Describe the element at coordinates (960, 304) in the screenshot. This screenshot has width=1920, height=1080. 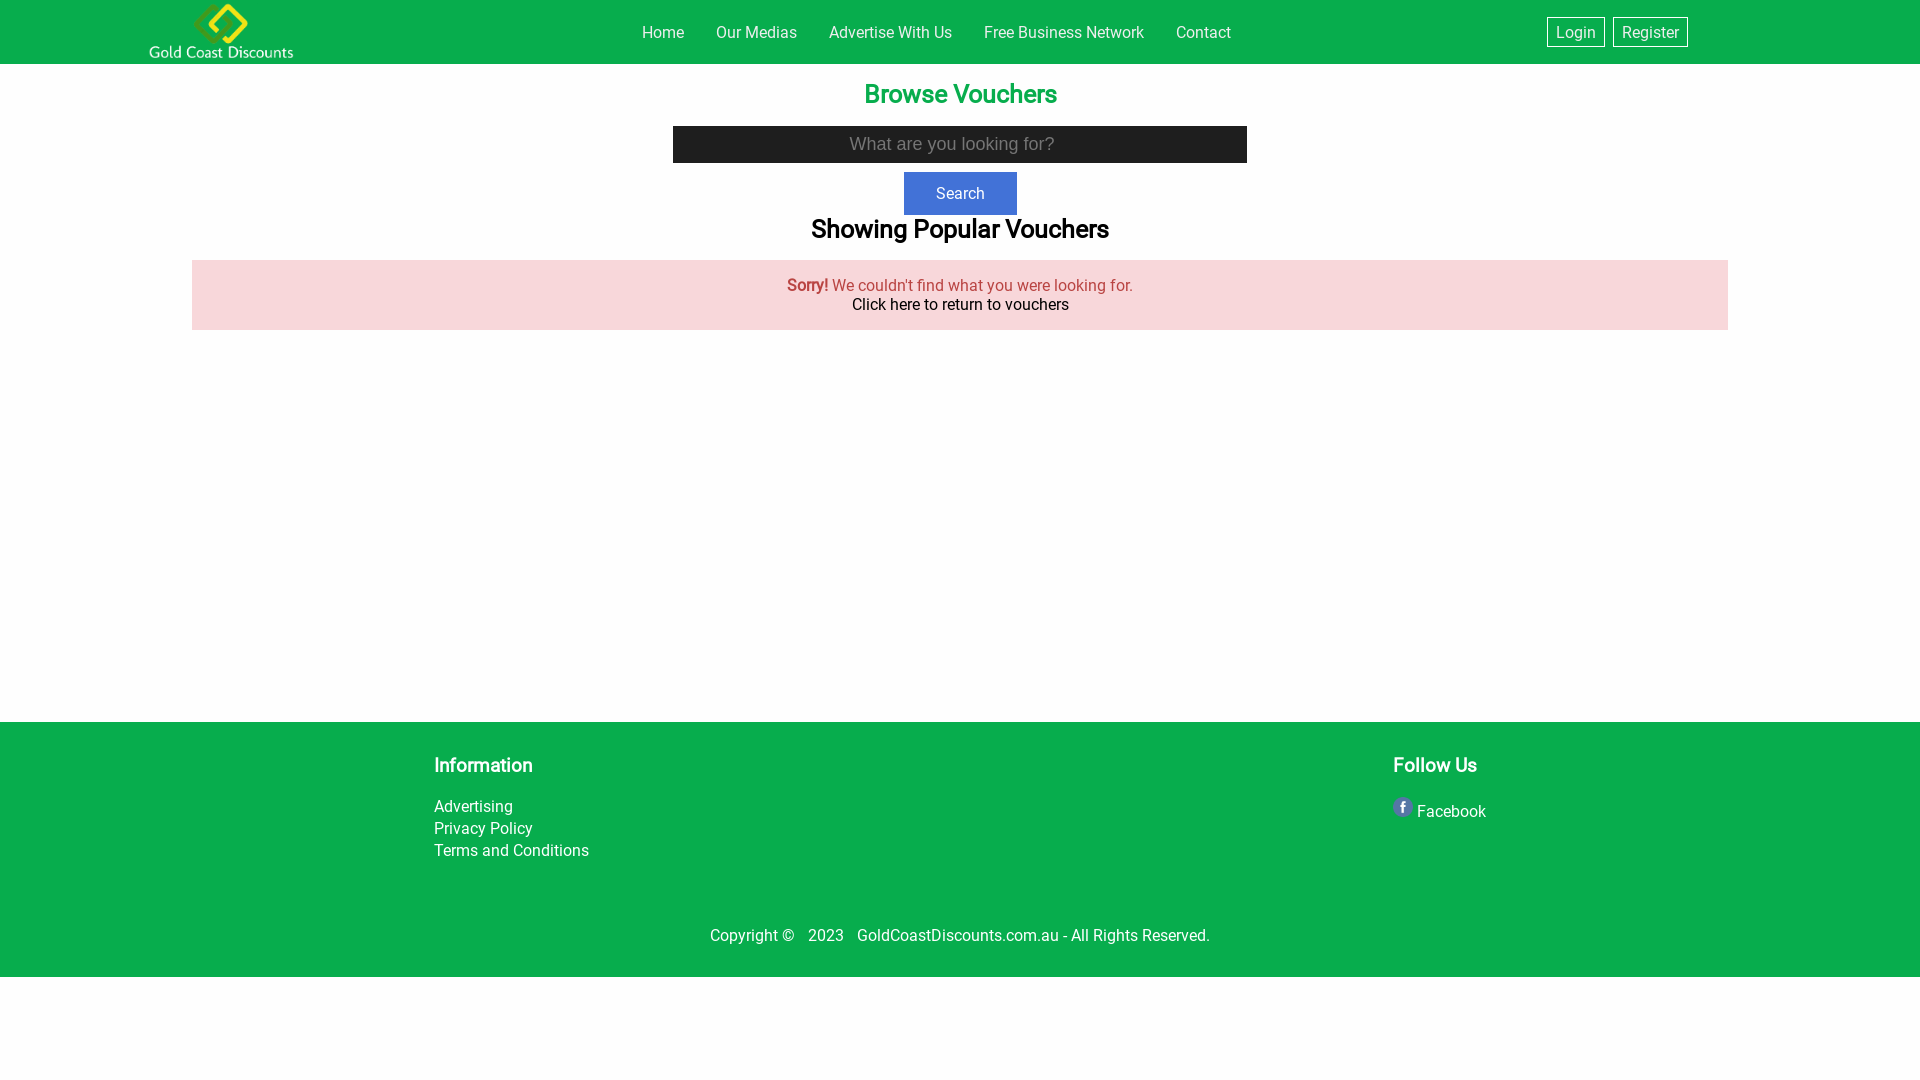
I see `Click here to return to vouchers` at that location.